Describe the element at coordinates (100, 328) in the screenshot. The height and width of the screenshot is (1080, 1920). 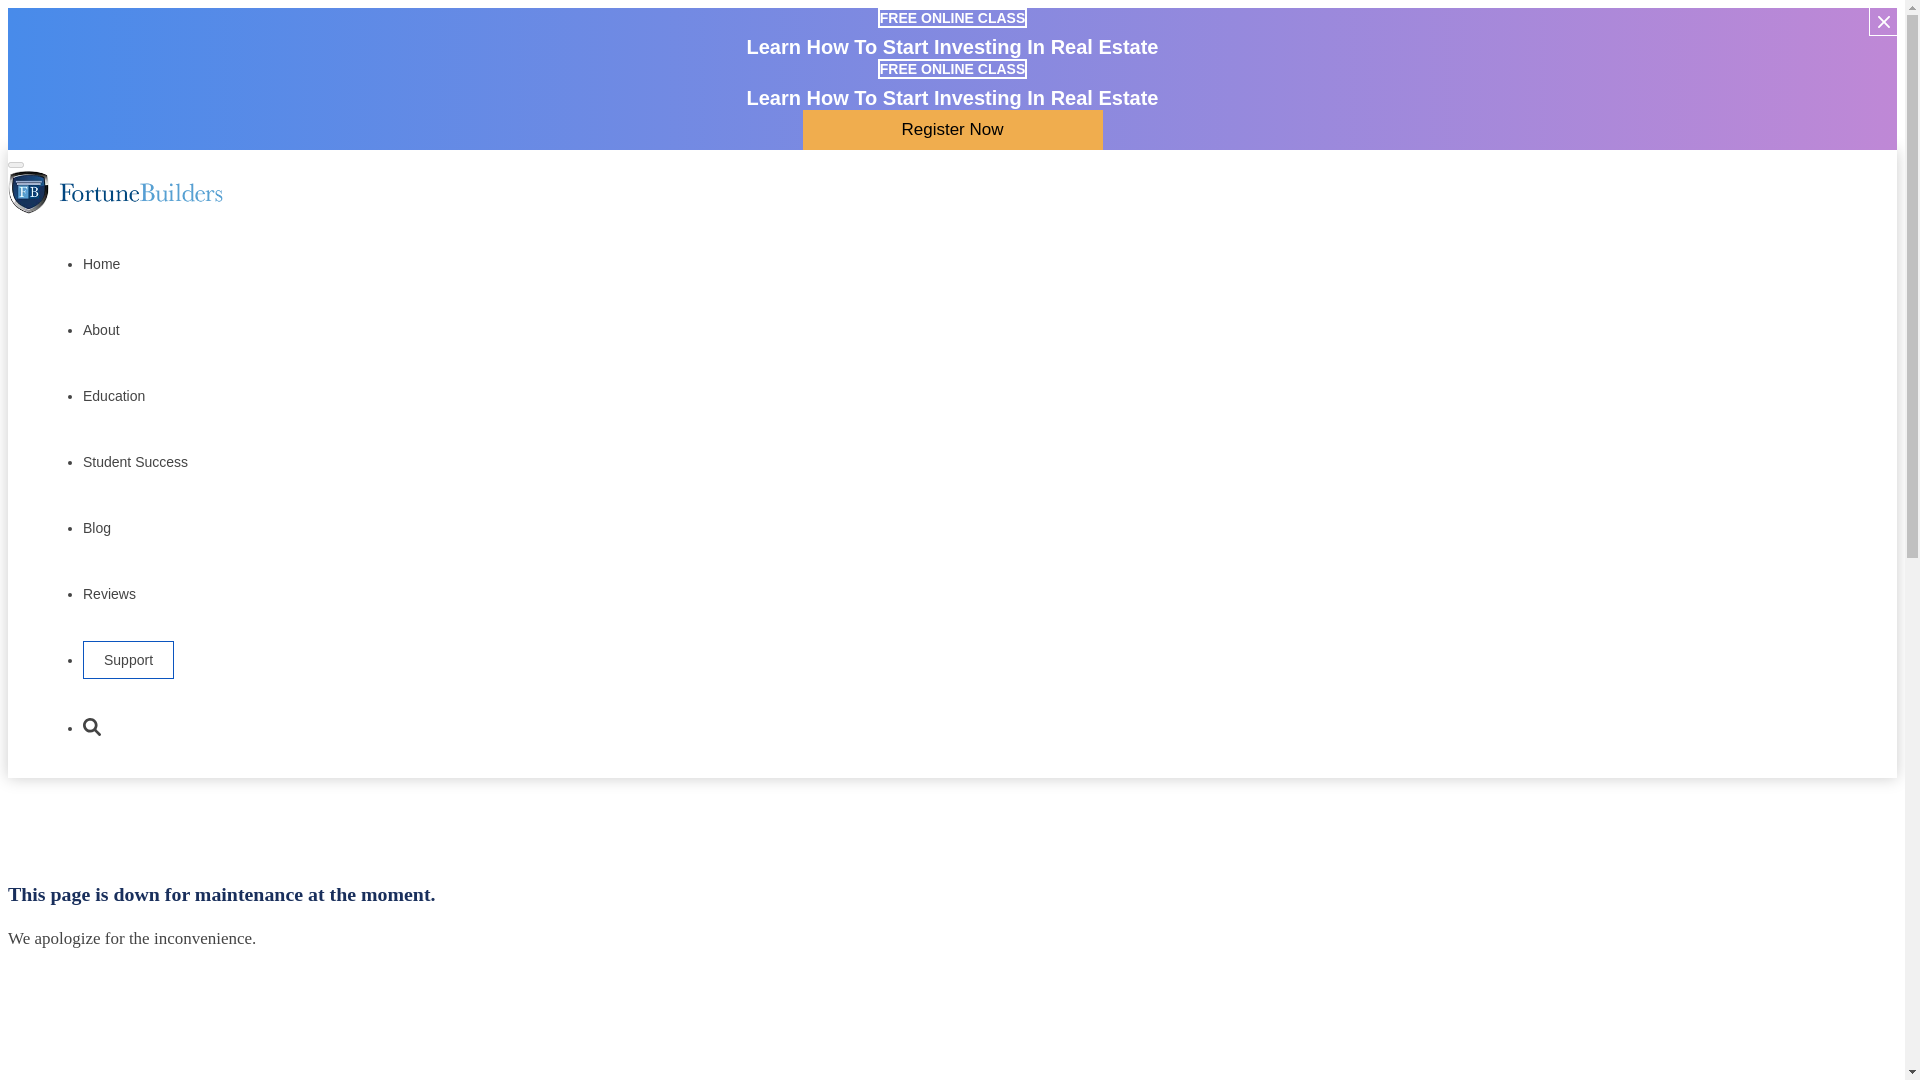
I see `About` at that location.